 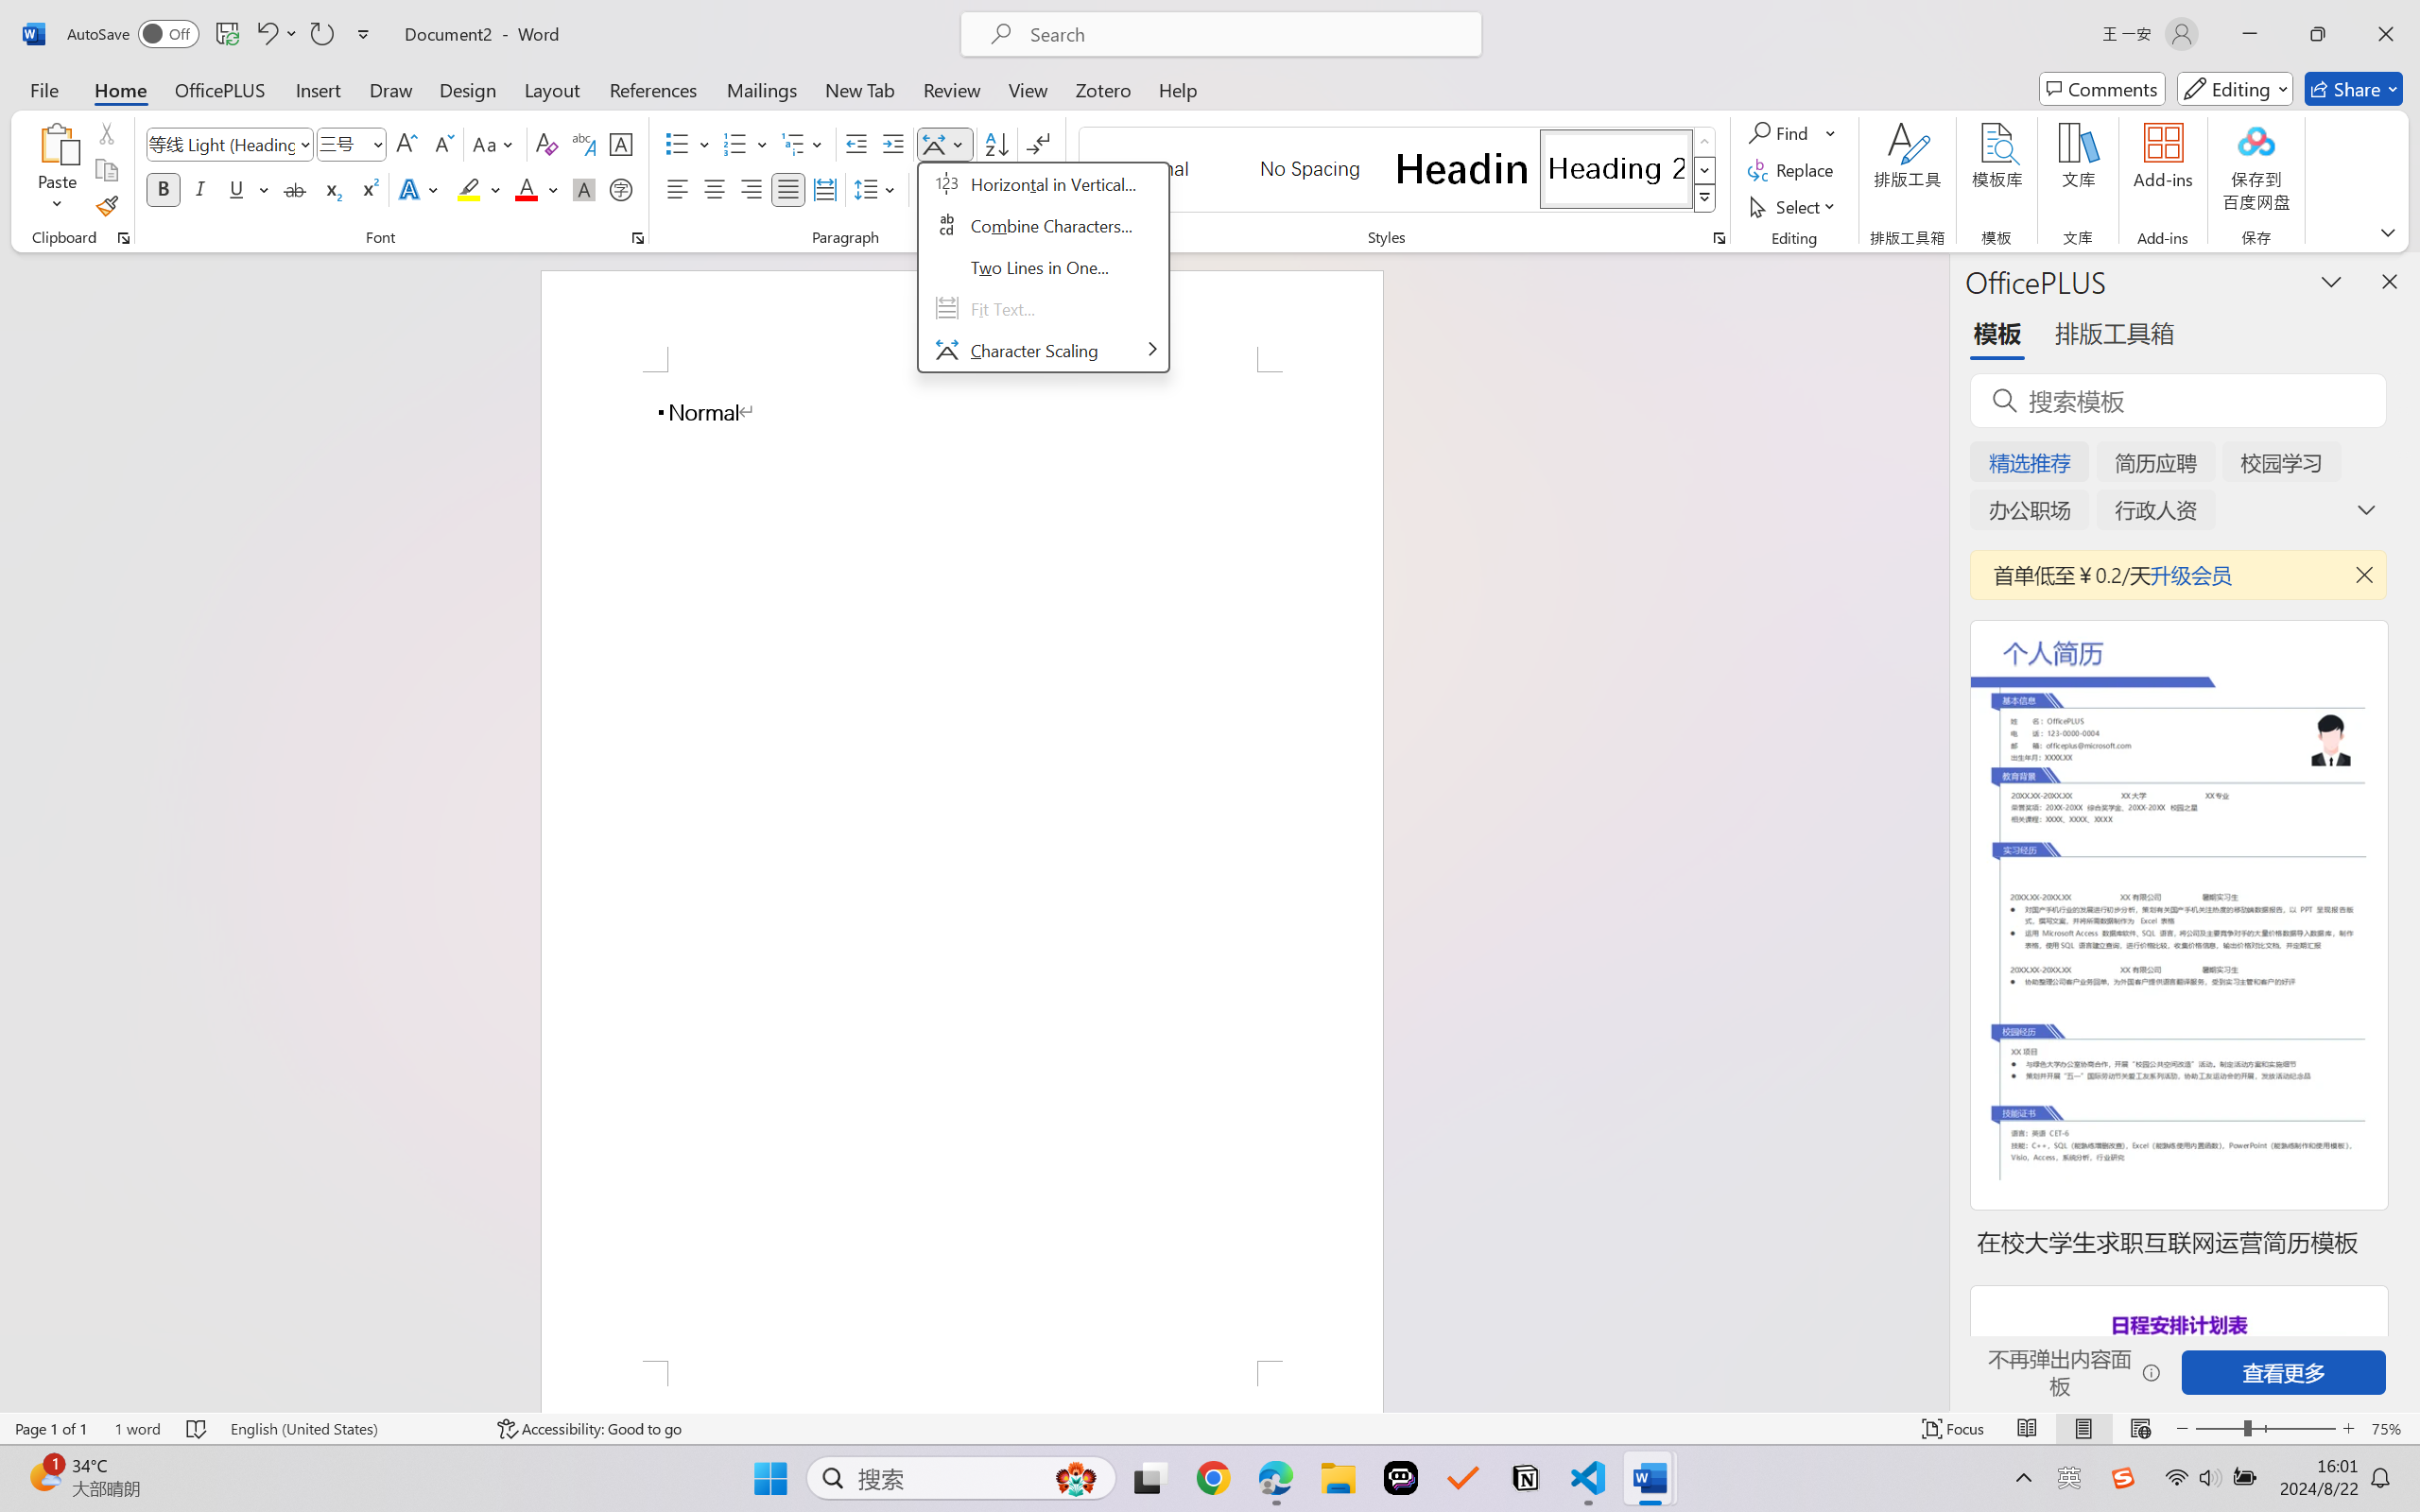 What do you see at coordinates (1028, 89) in the screenshot?
I see `View` at bounding box center [1028, 89].